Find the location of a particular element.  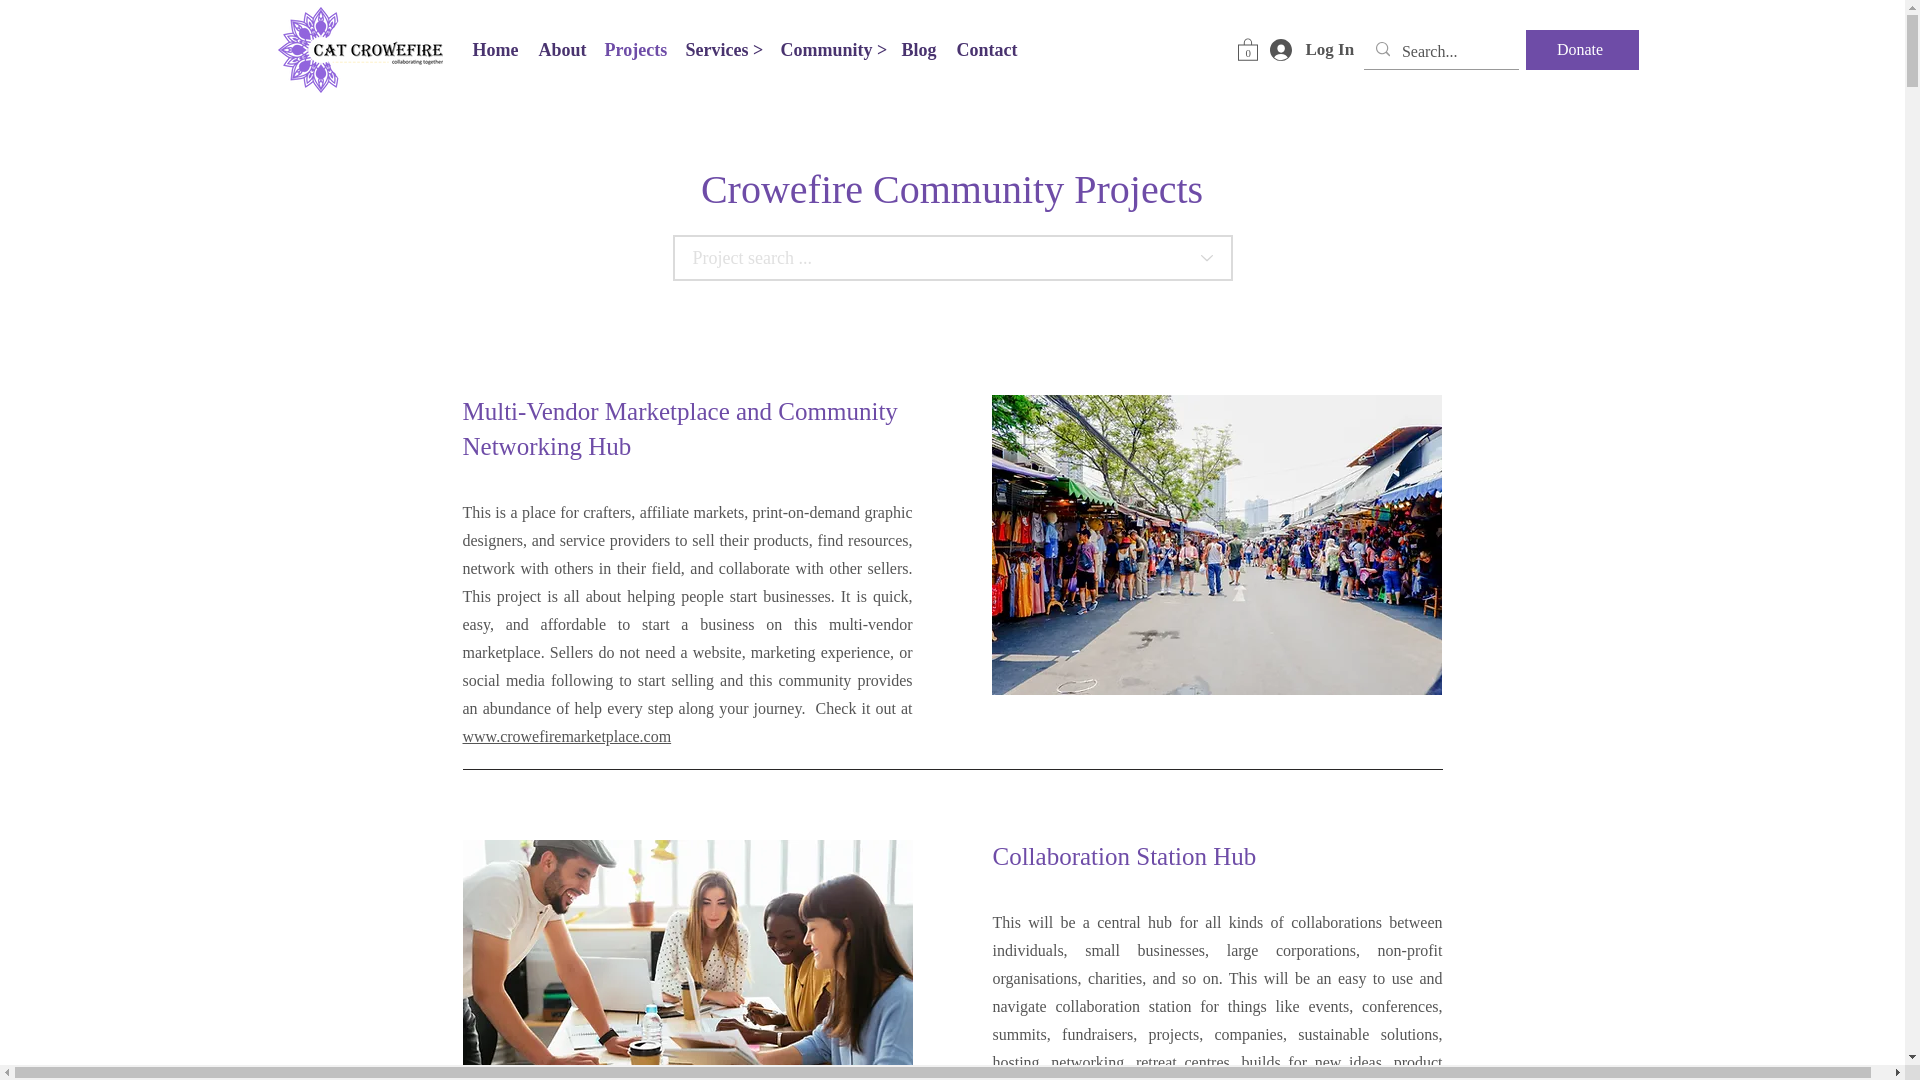

Blog is located at coordinates (919, 49).